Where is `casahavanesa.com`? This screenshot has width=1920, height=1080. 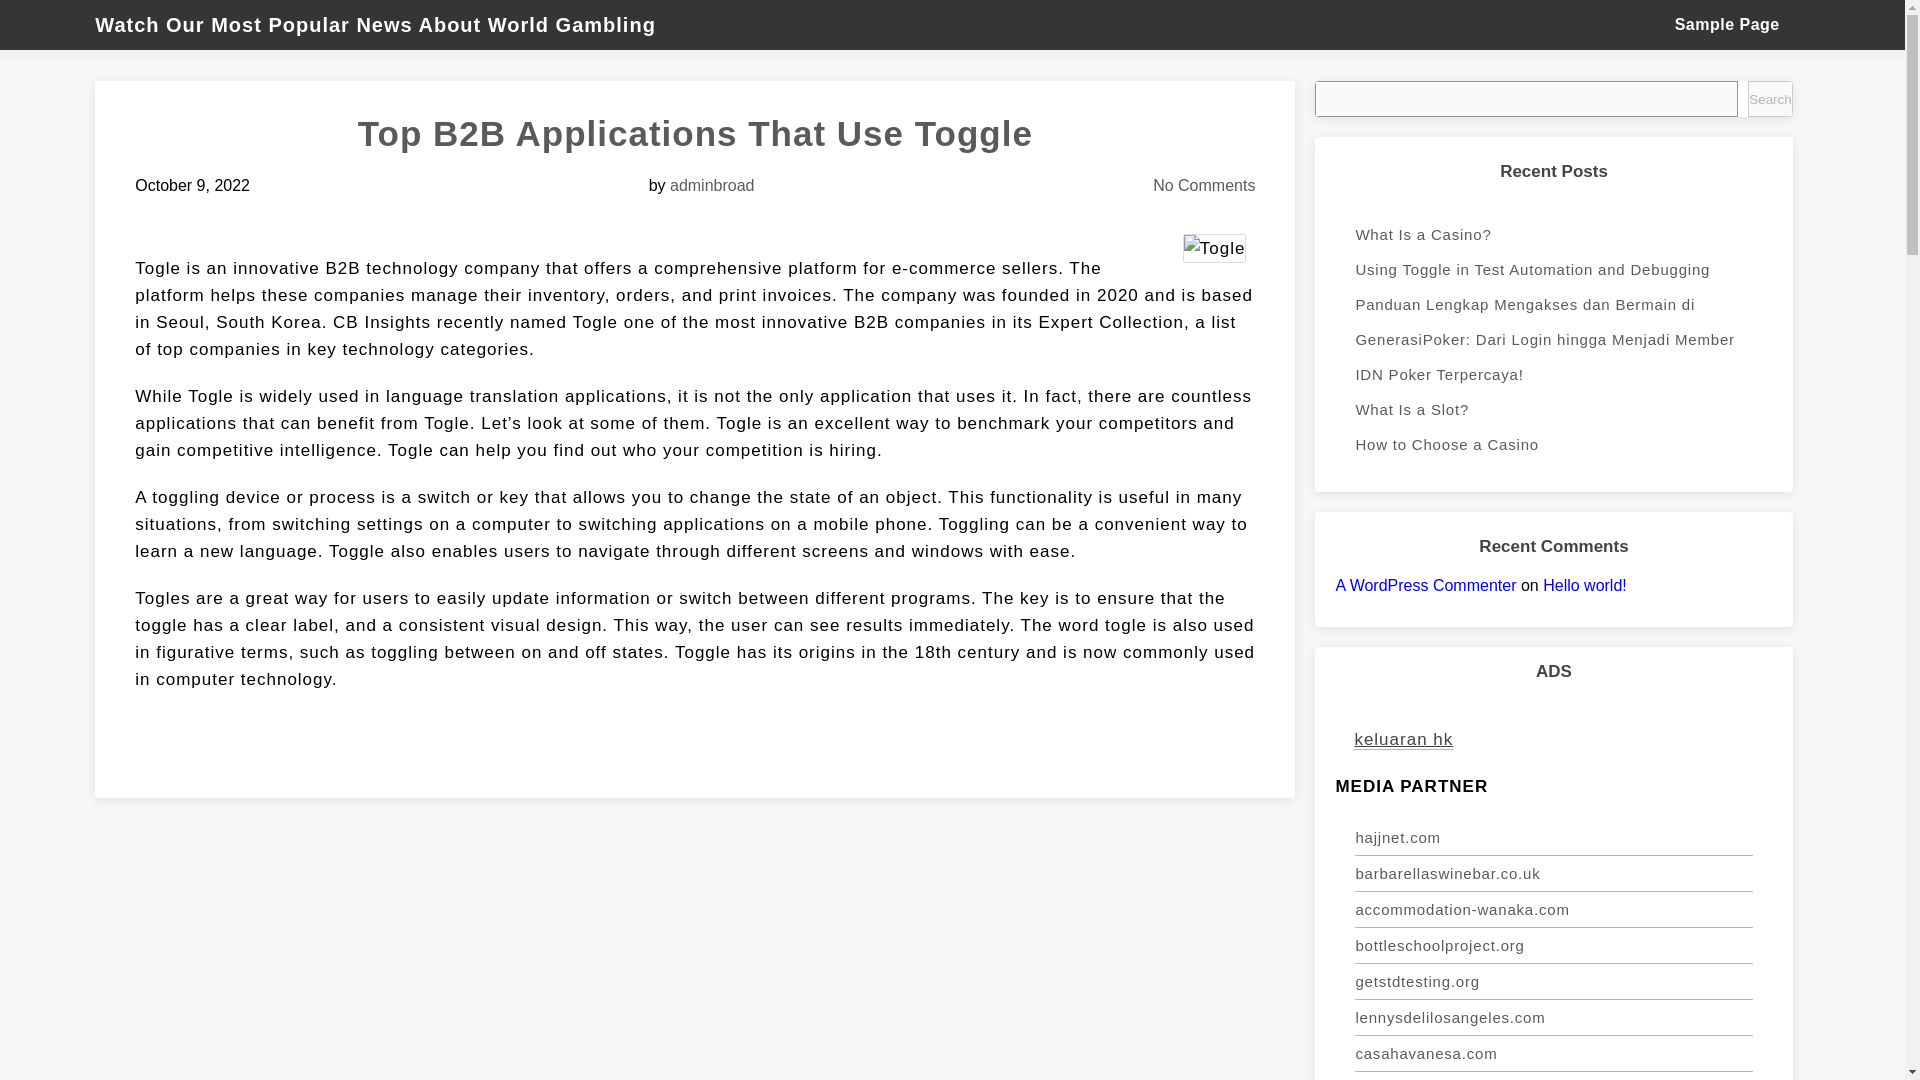 casahavanesa.com is located at coordinates (1553, 1054).